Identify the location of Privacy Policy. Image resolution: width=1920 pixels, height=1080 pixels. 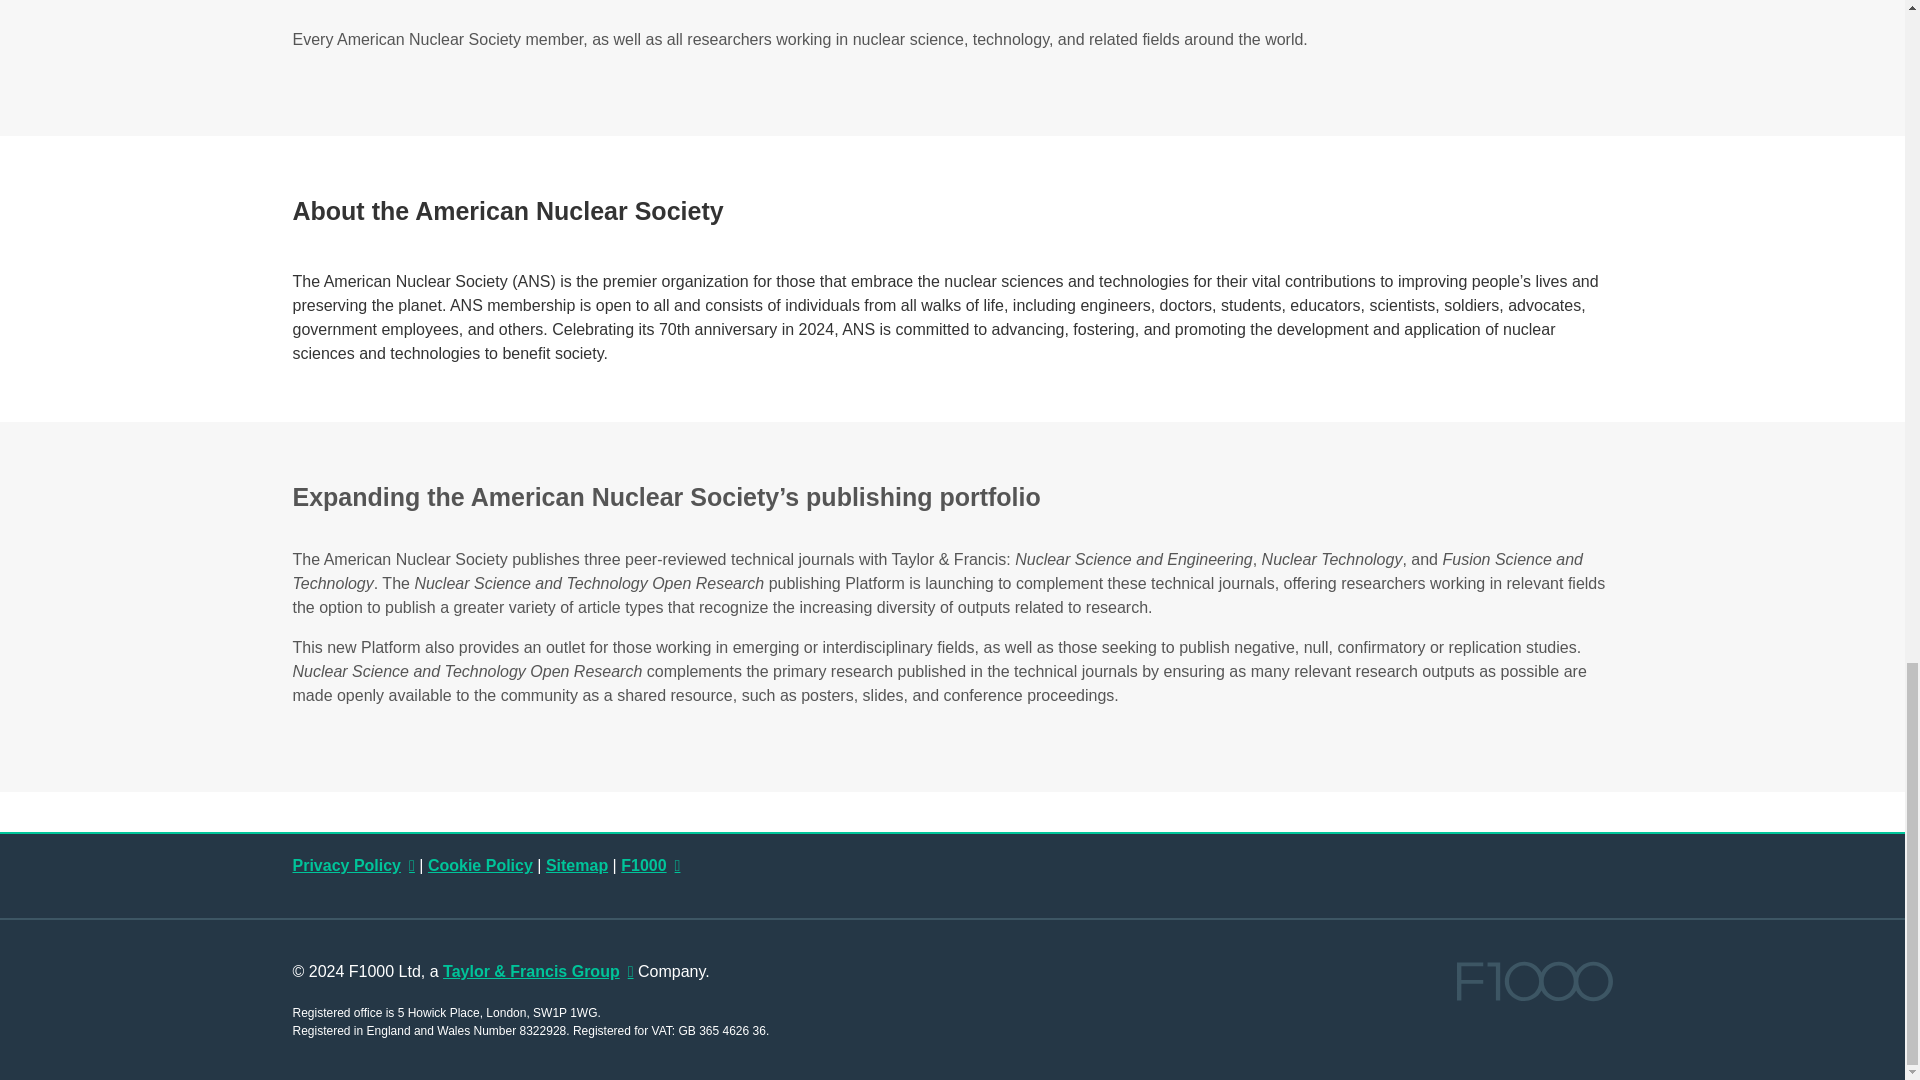
(352, 865).